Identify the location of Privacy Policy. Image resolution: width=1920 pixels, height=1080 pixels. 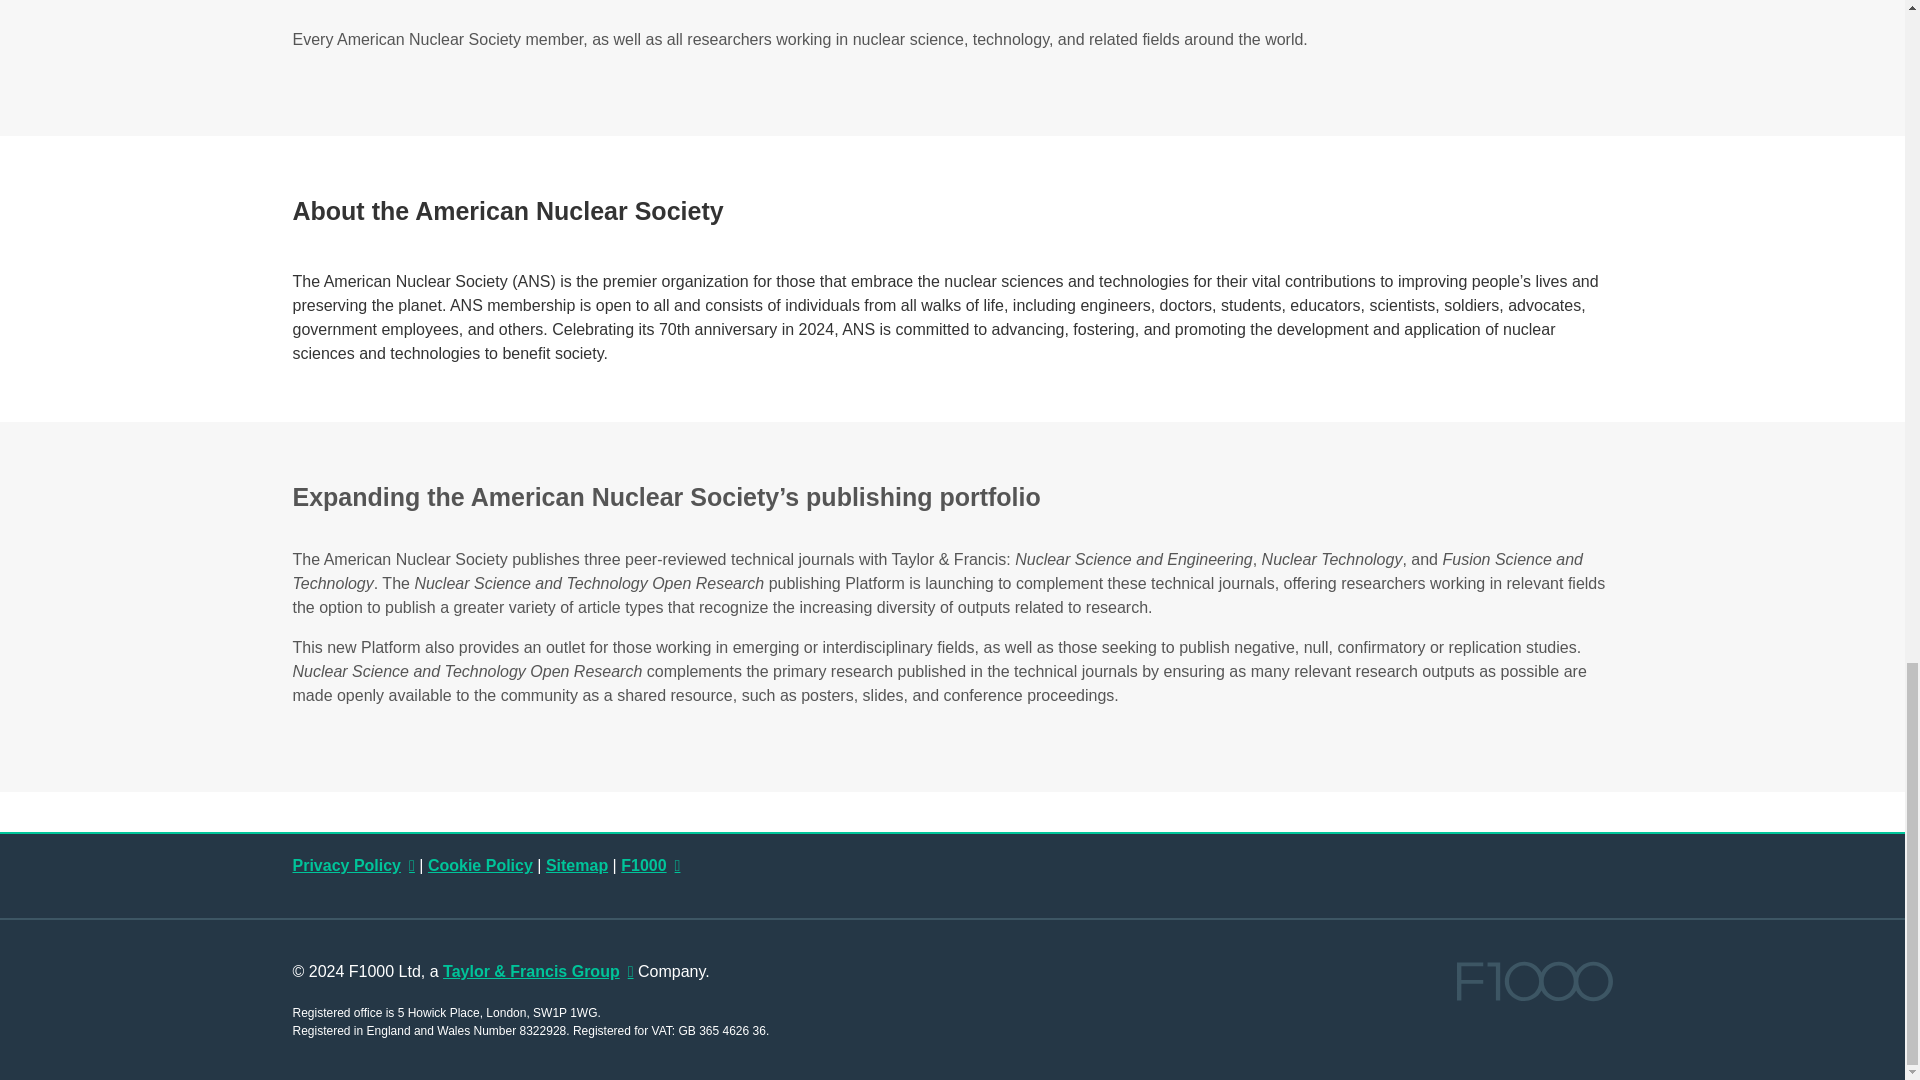
(352, 865).